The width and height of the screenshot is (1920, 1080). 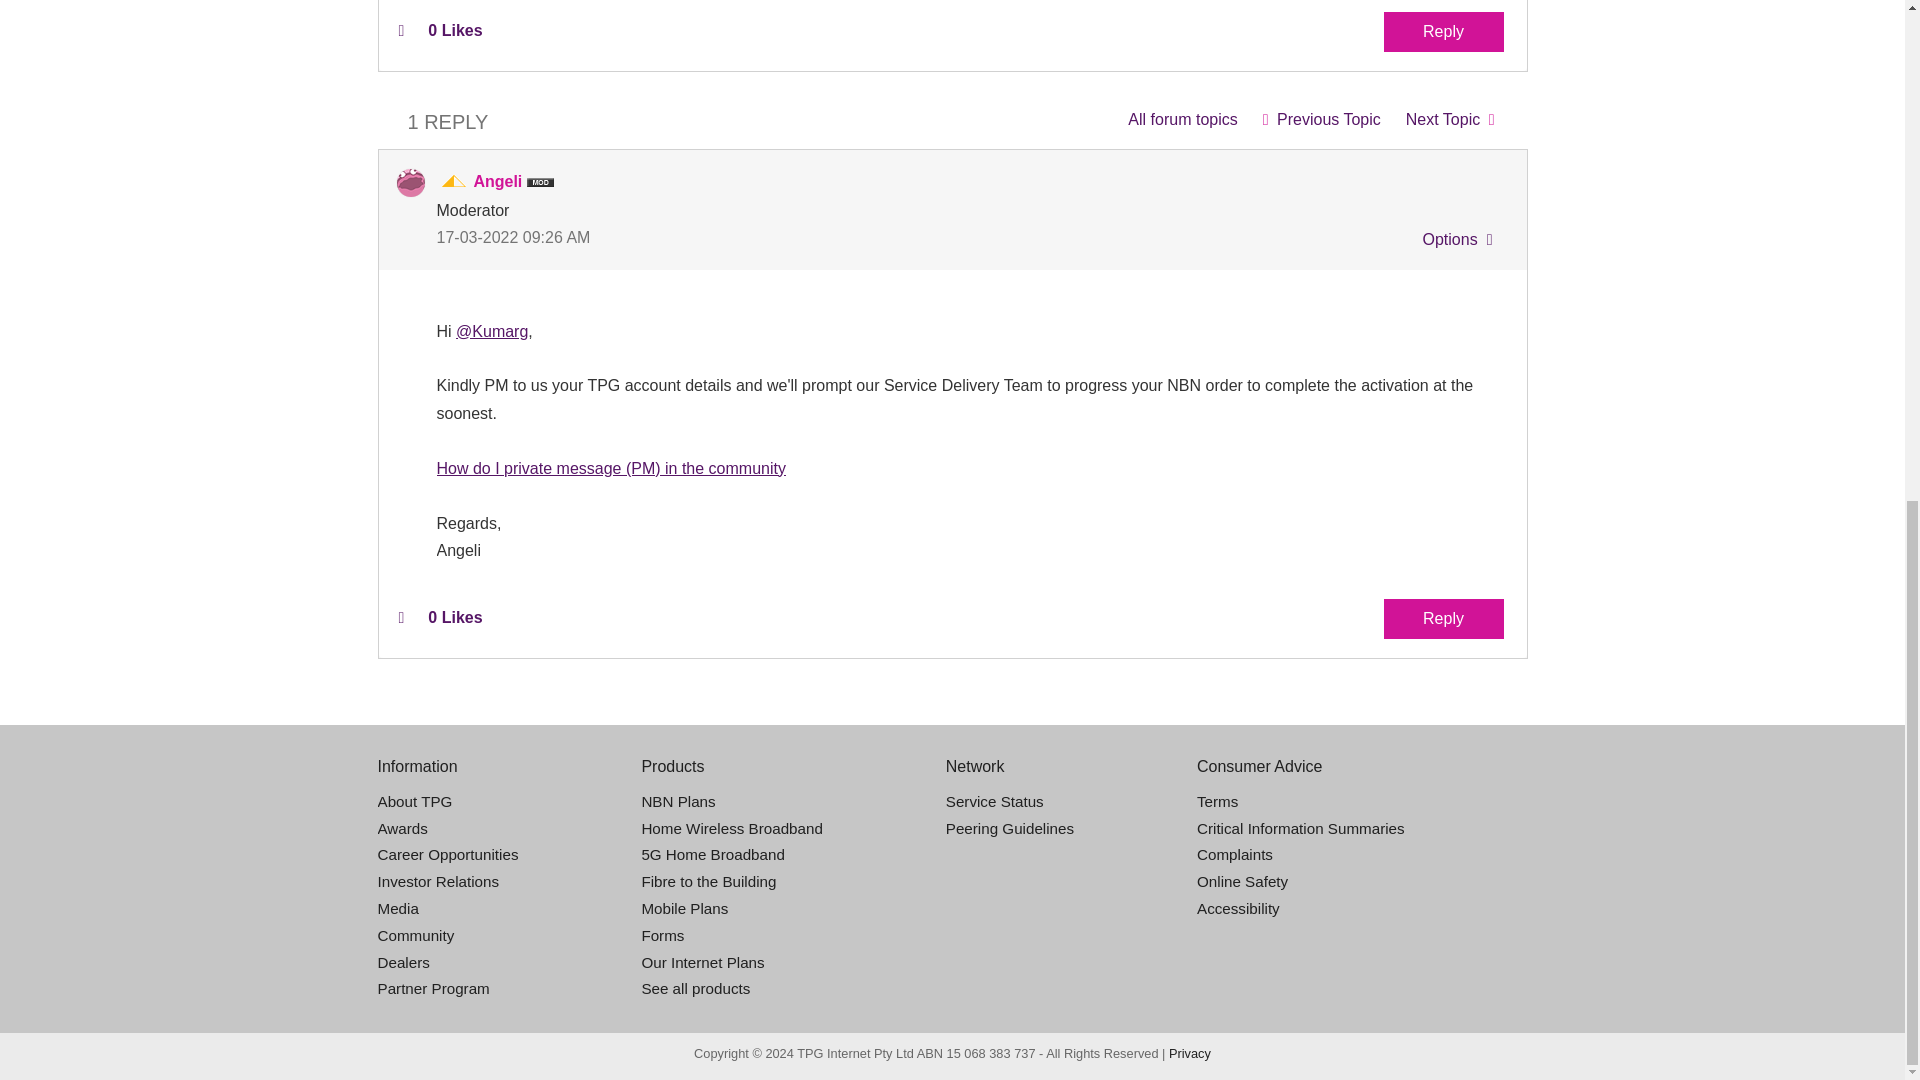 What do you see at coordinates (454, 182) in the screenshot?
I see `Moderator` at bounding box center [454, 182].